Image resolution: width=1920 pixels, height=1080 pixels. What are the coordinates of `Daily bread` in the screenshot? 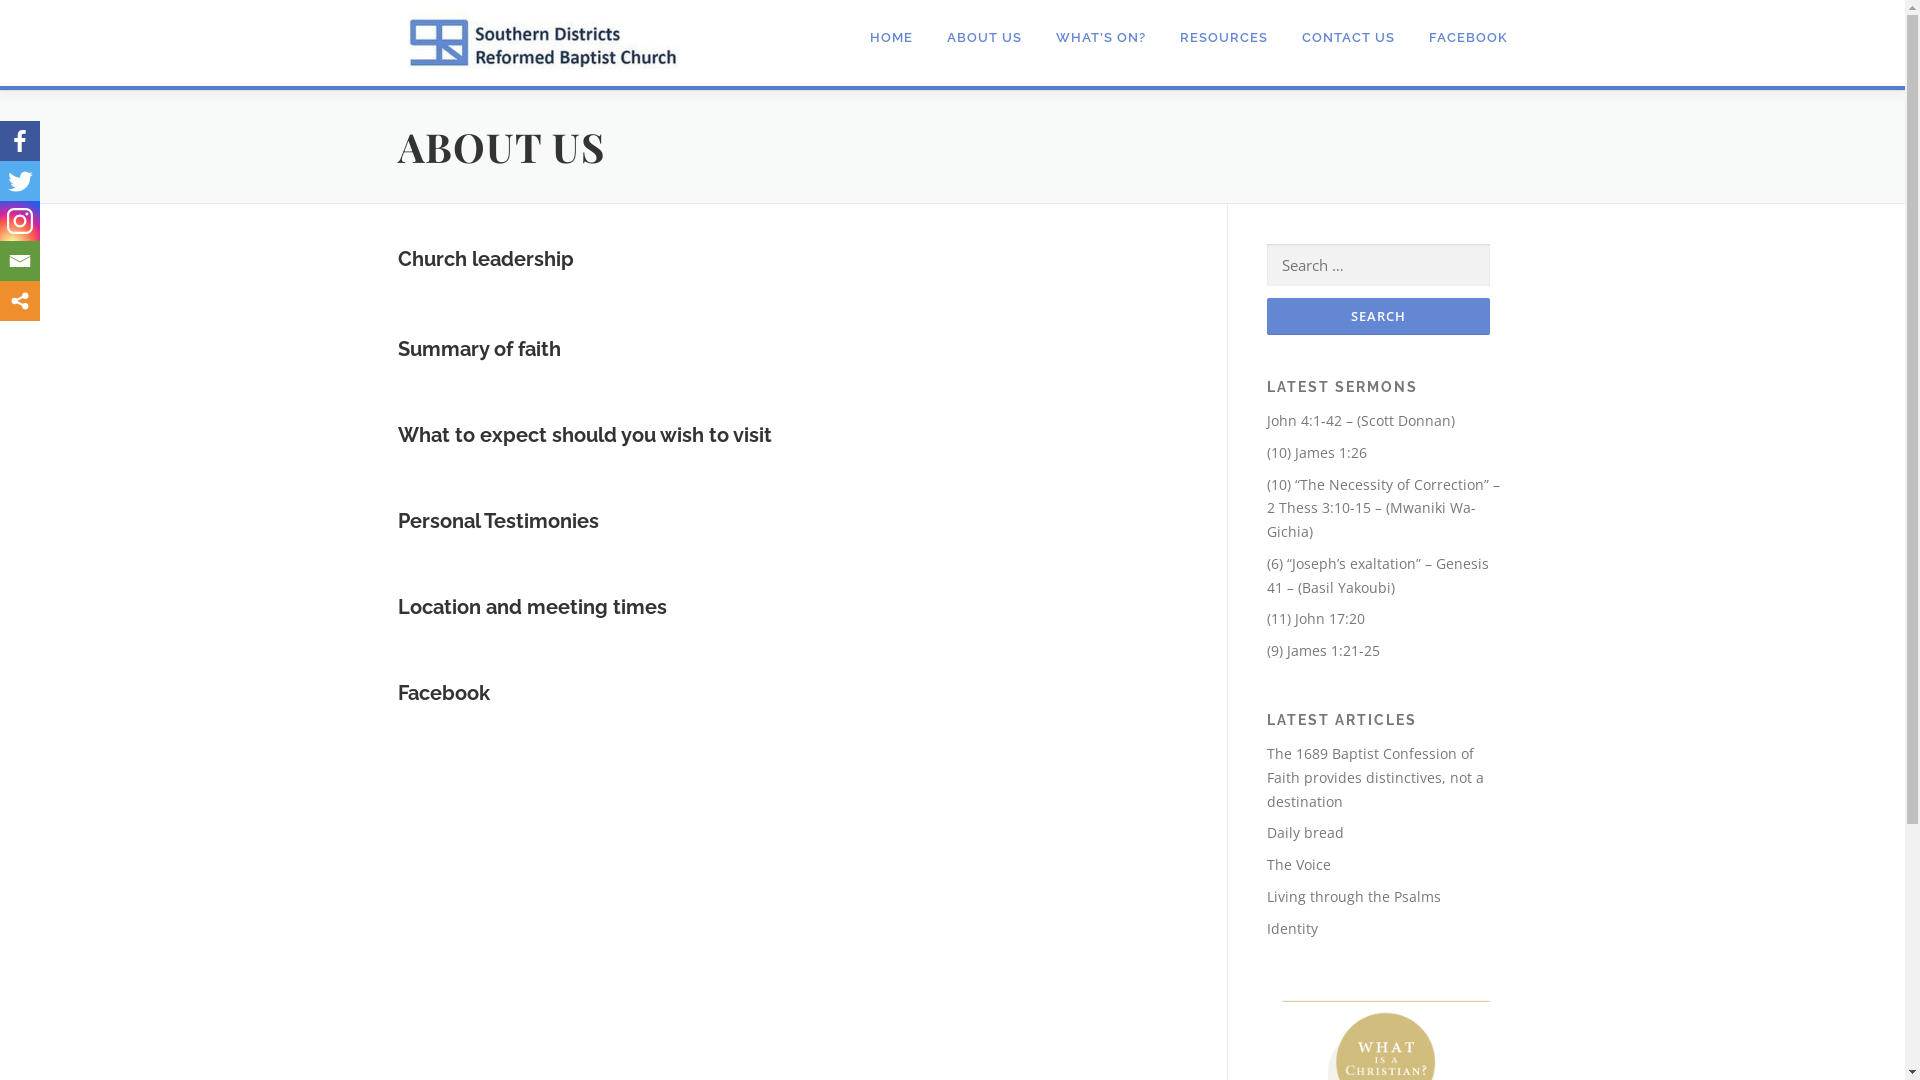 It's located at (1304, 832).